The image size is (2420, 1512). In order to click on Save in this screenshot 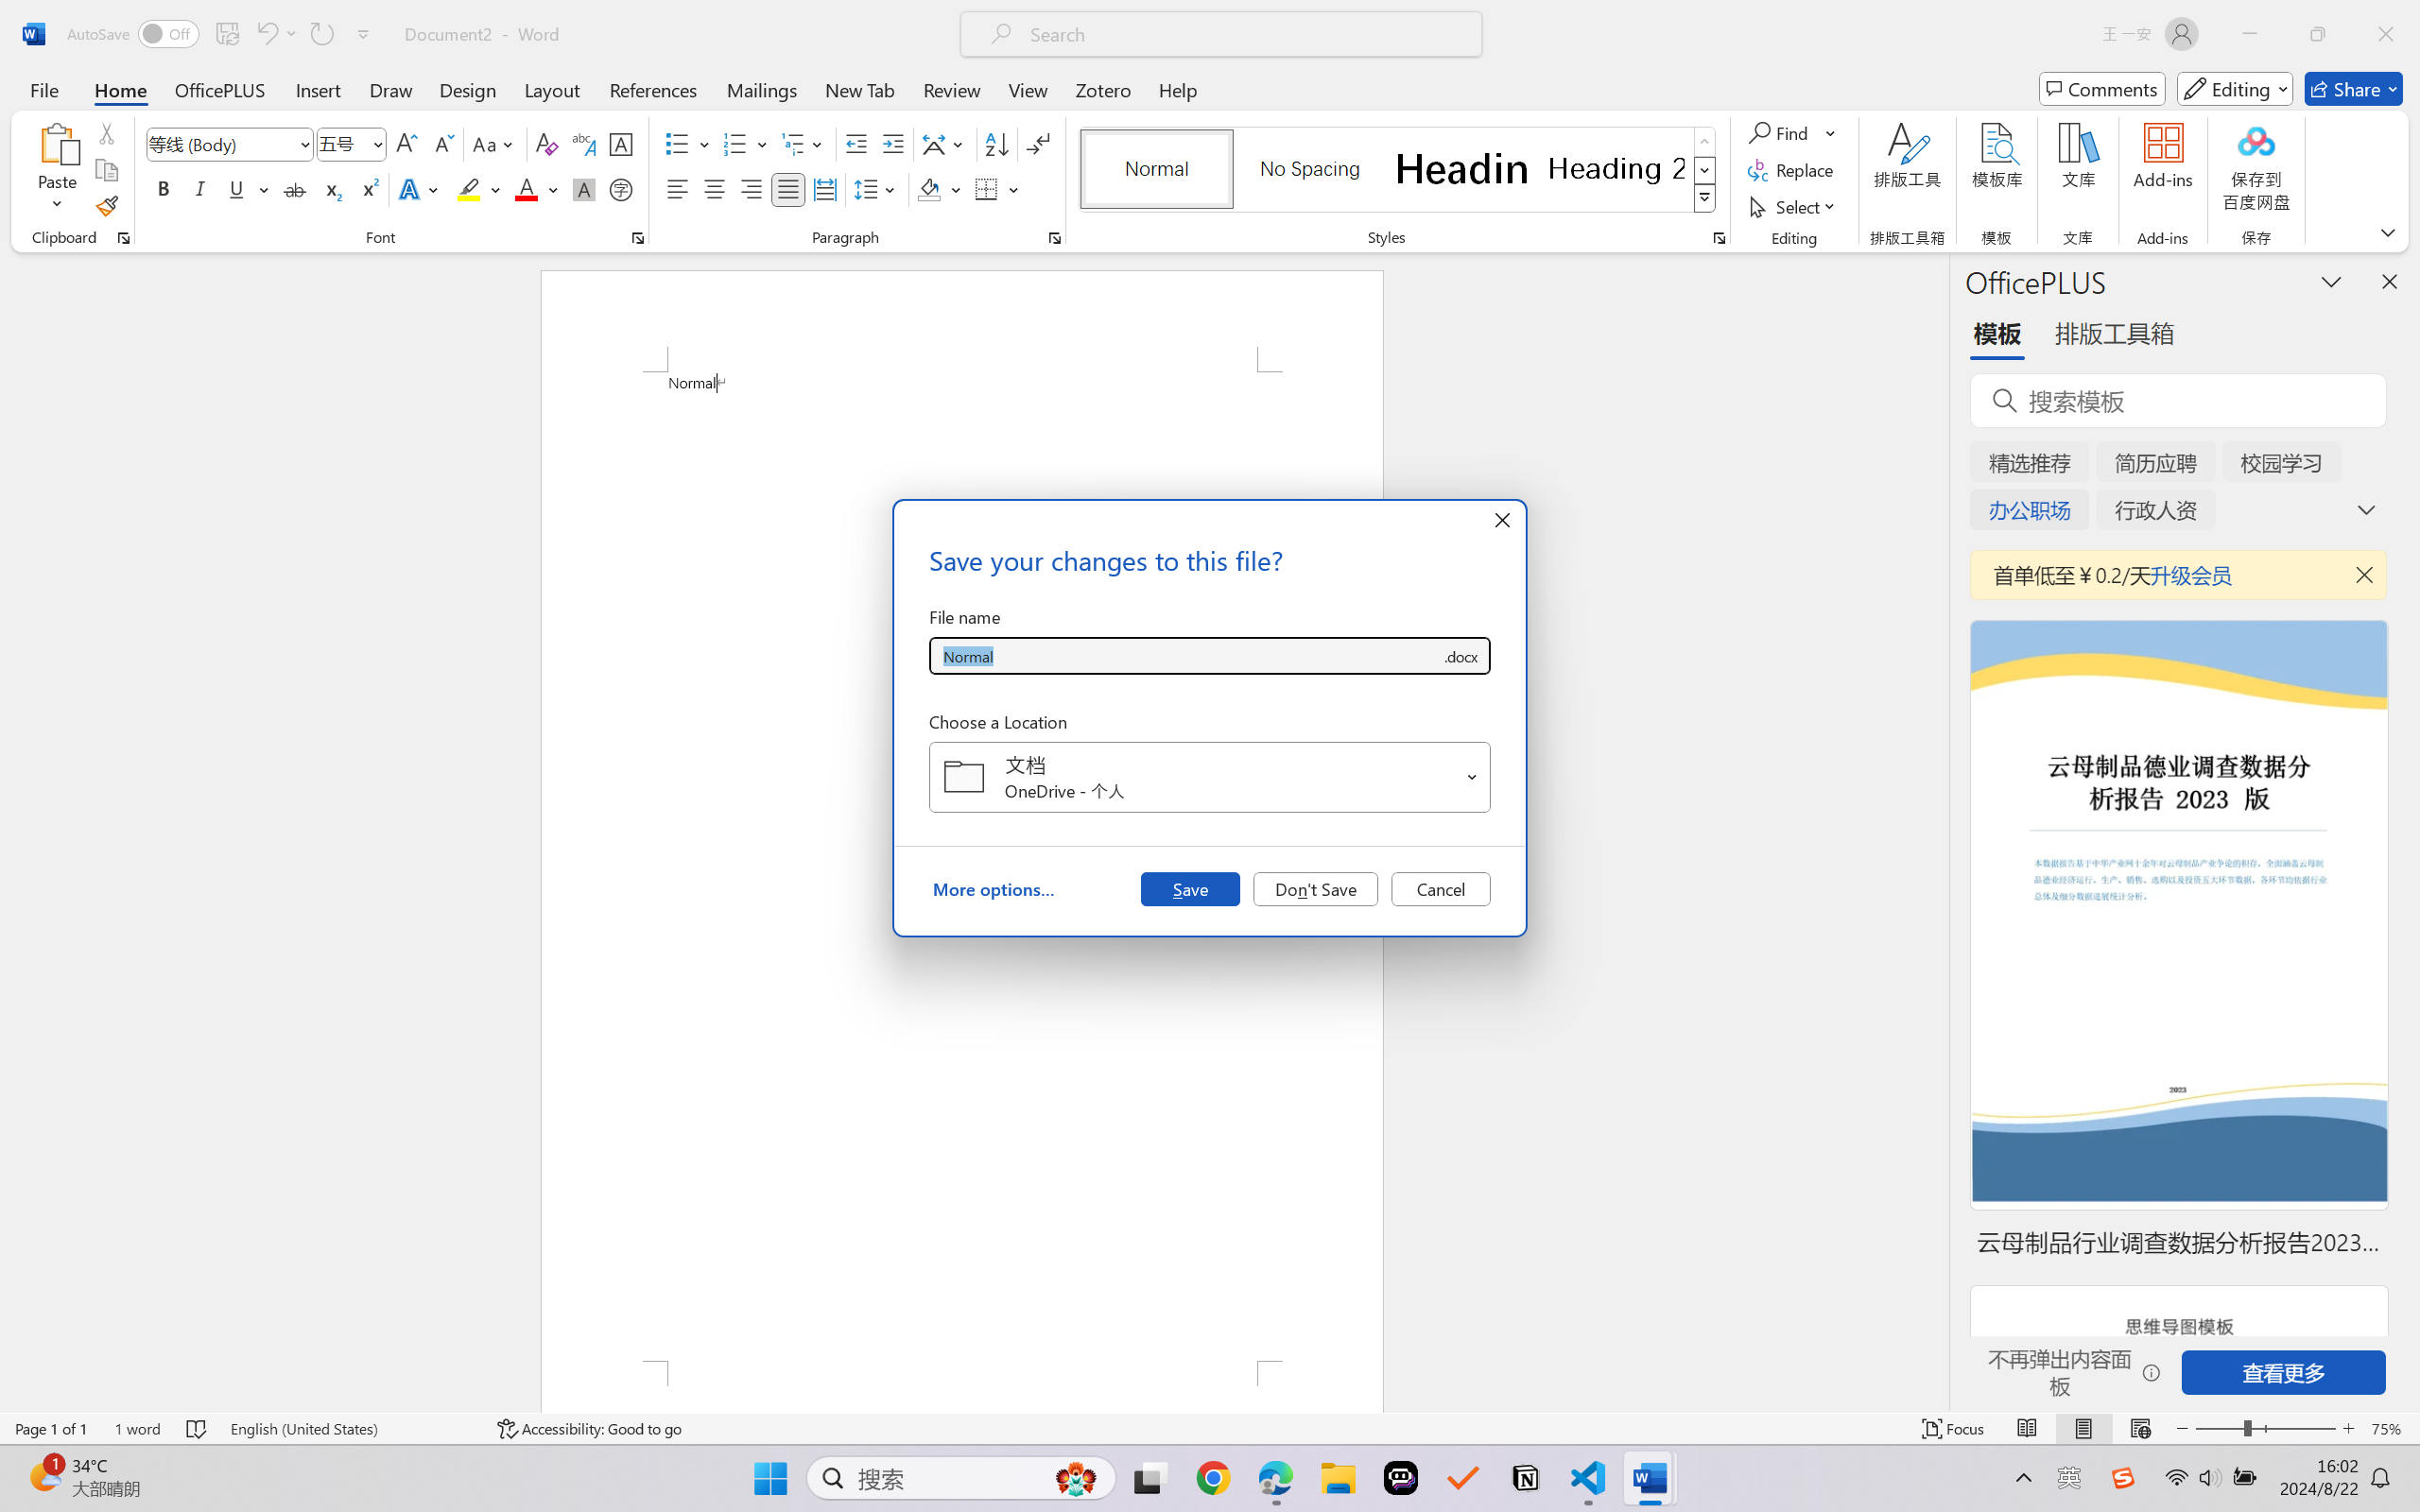, I will do `click(1189, 888)`.